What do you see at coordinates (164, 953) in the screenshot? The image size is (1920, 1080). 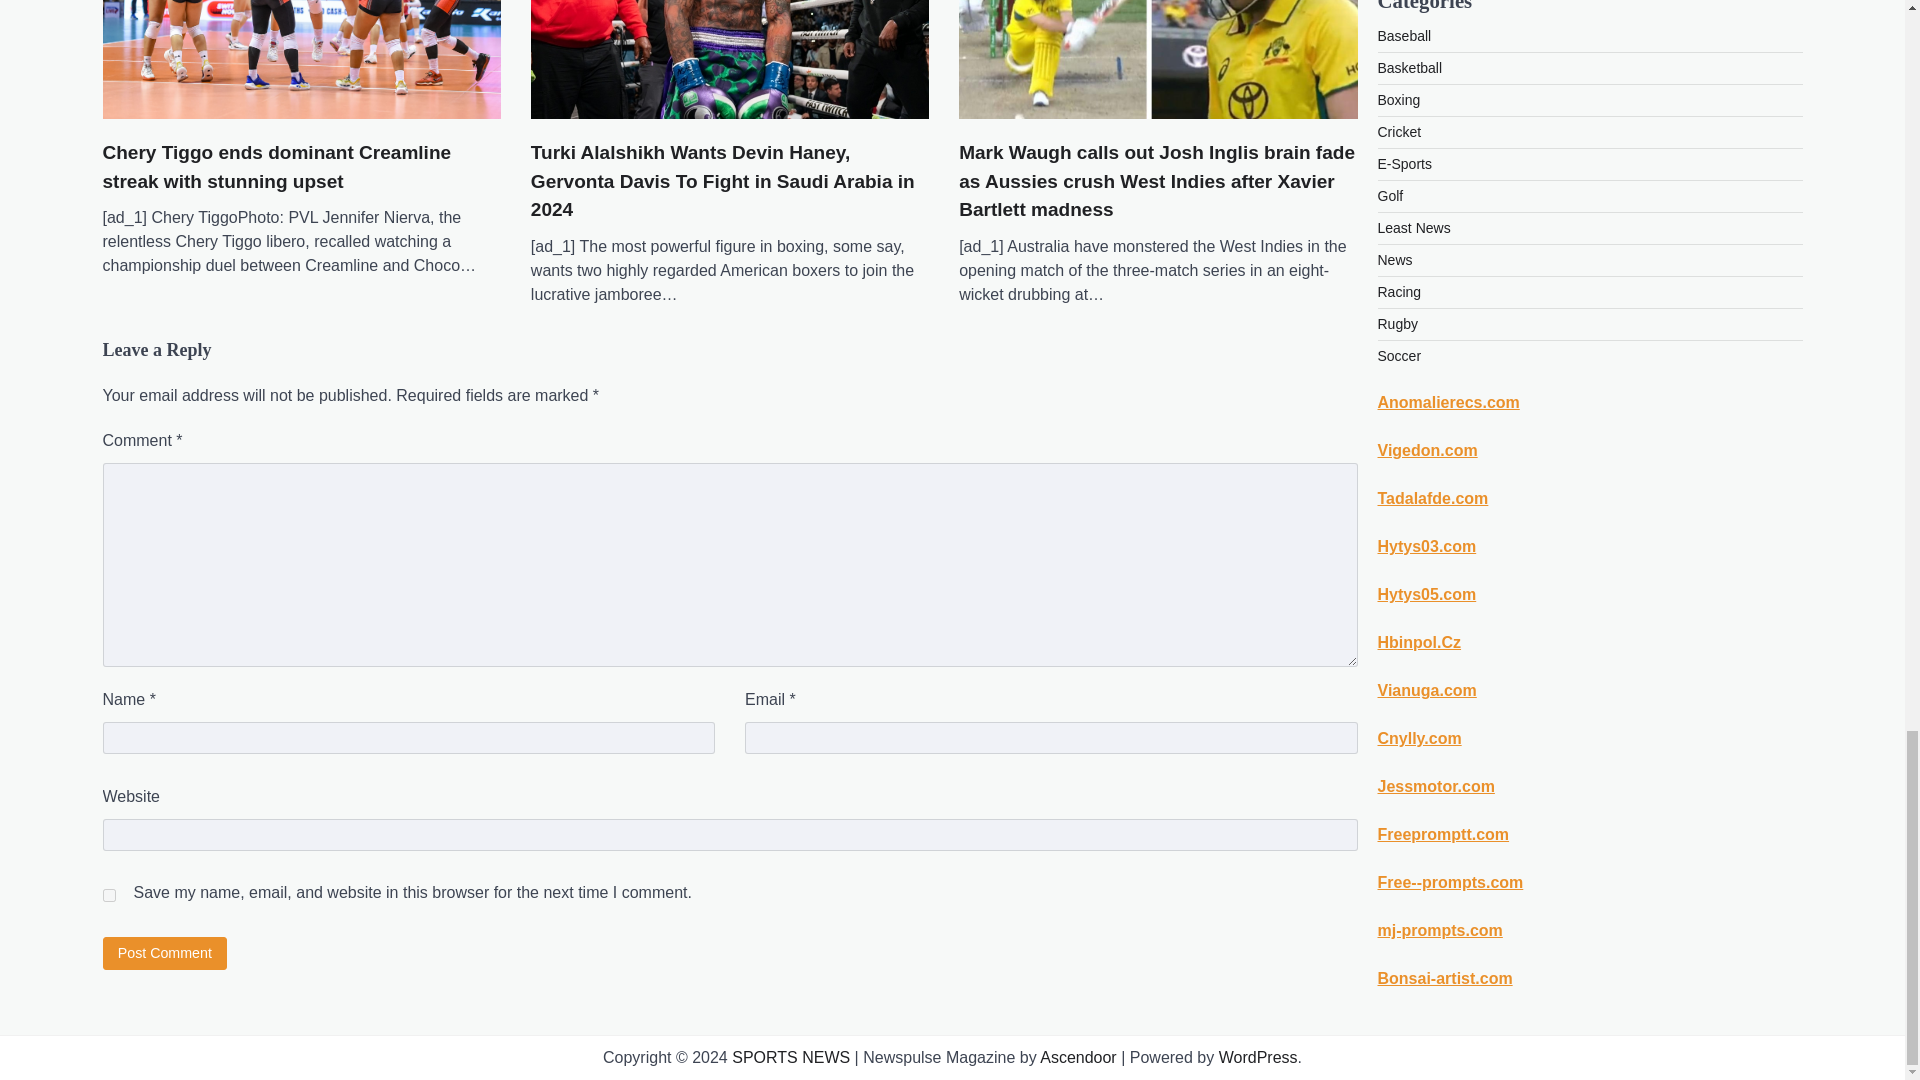 I see `Post Comment` at bounding box center [164, 953].